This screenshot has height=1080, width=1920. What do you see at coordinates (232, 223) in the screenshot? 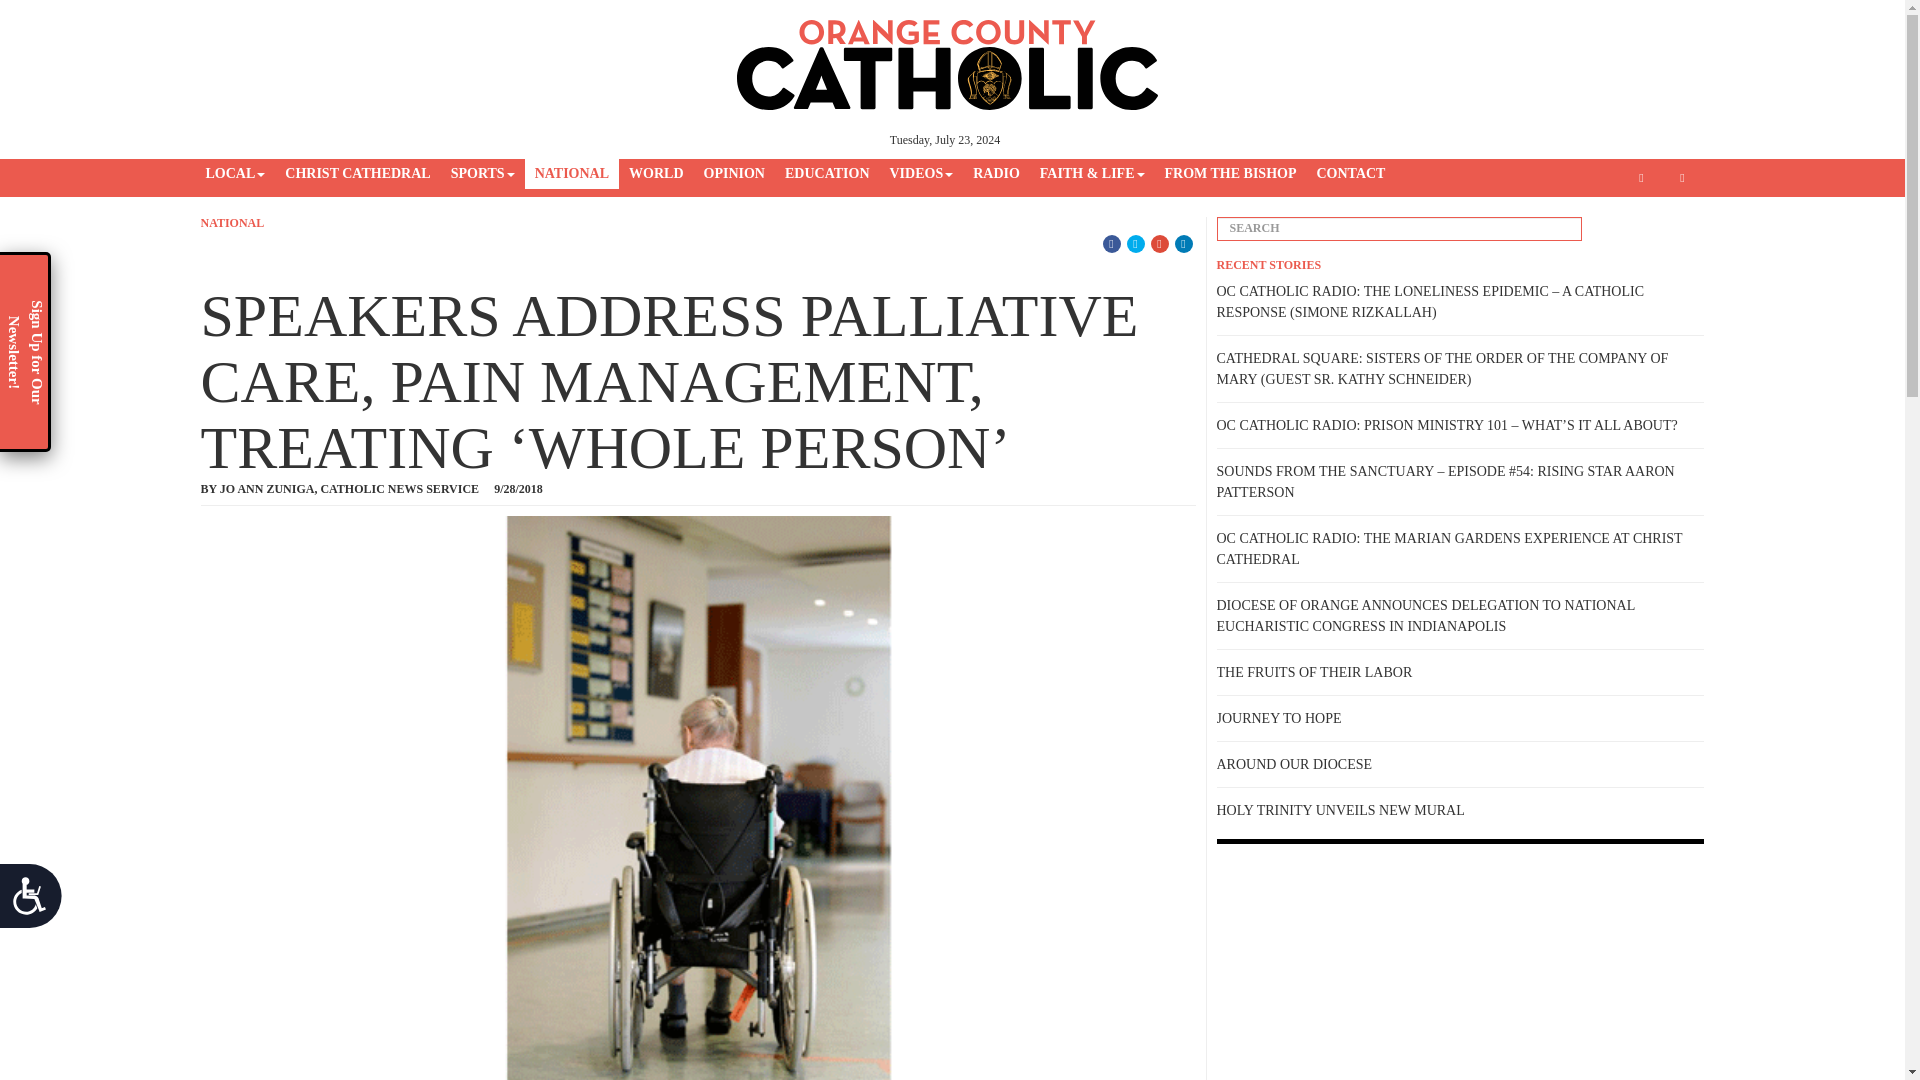
I see `National` at bounding box center [232, 223].